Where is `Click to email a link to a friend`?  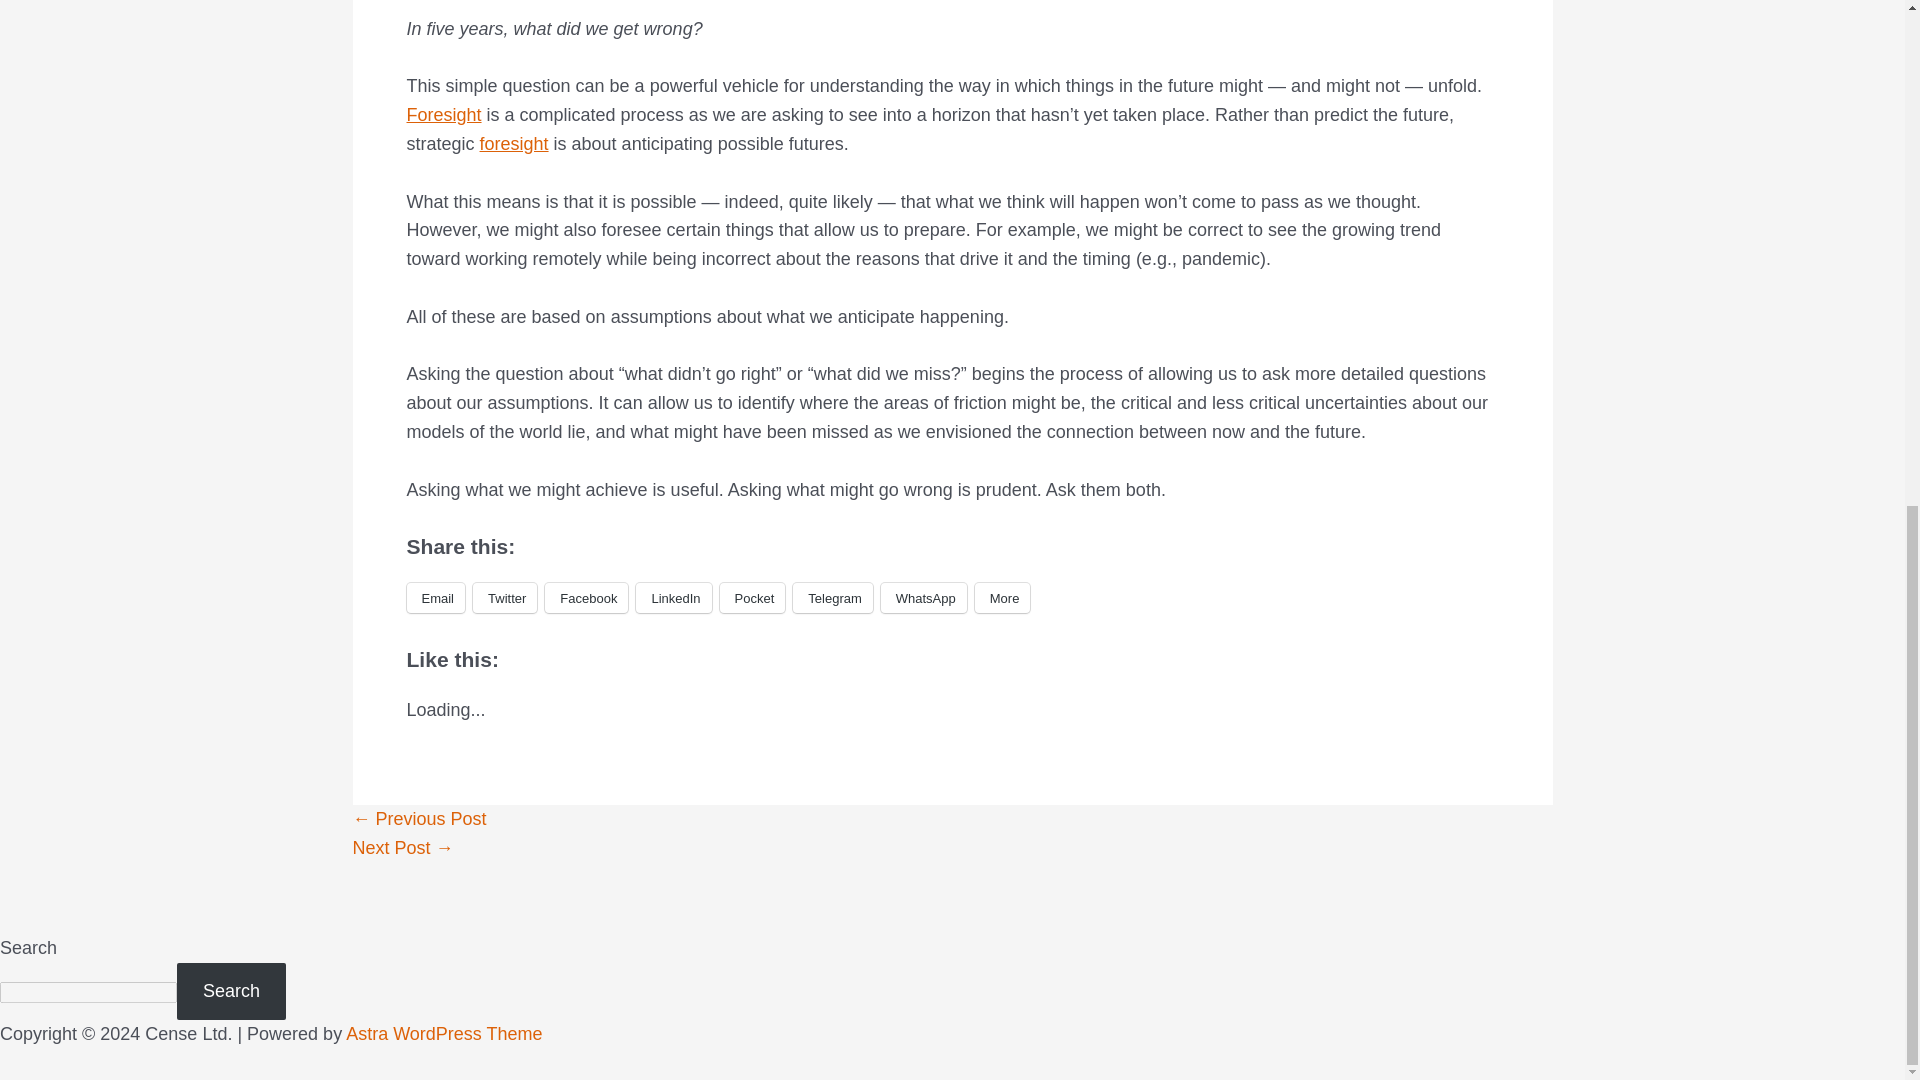
Click to email a link to a friend is located at coordinates (434, 598).